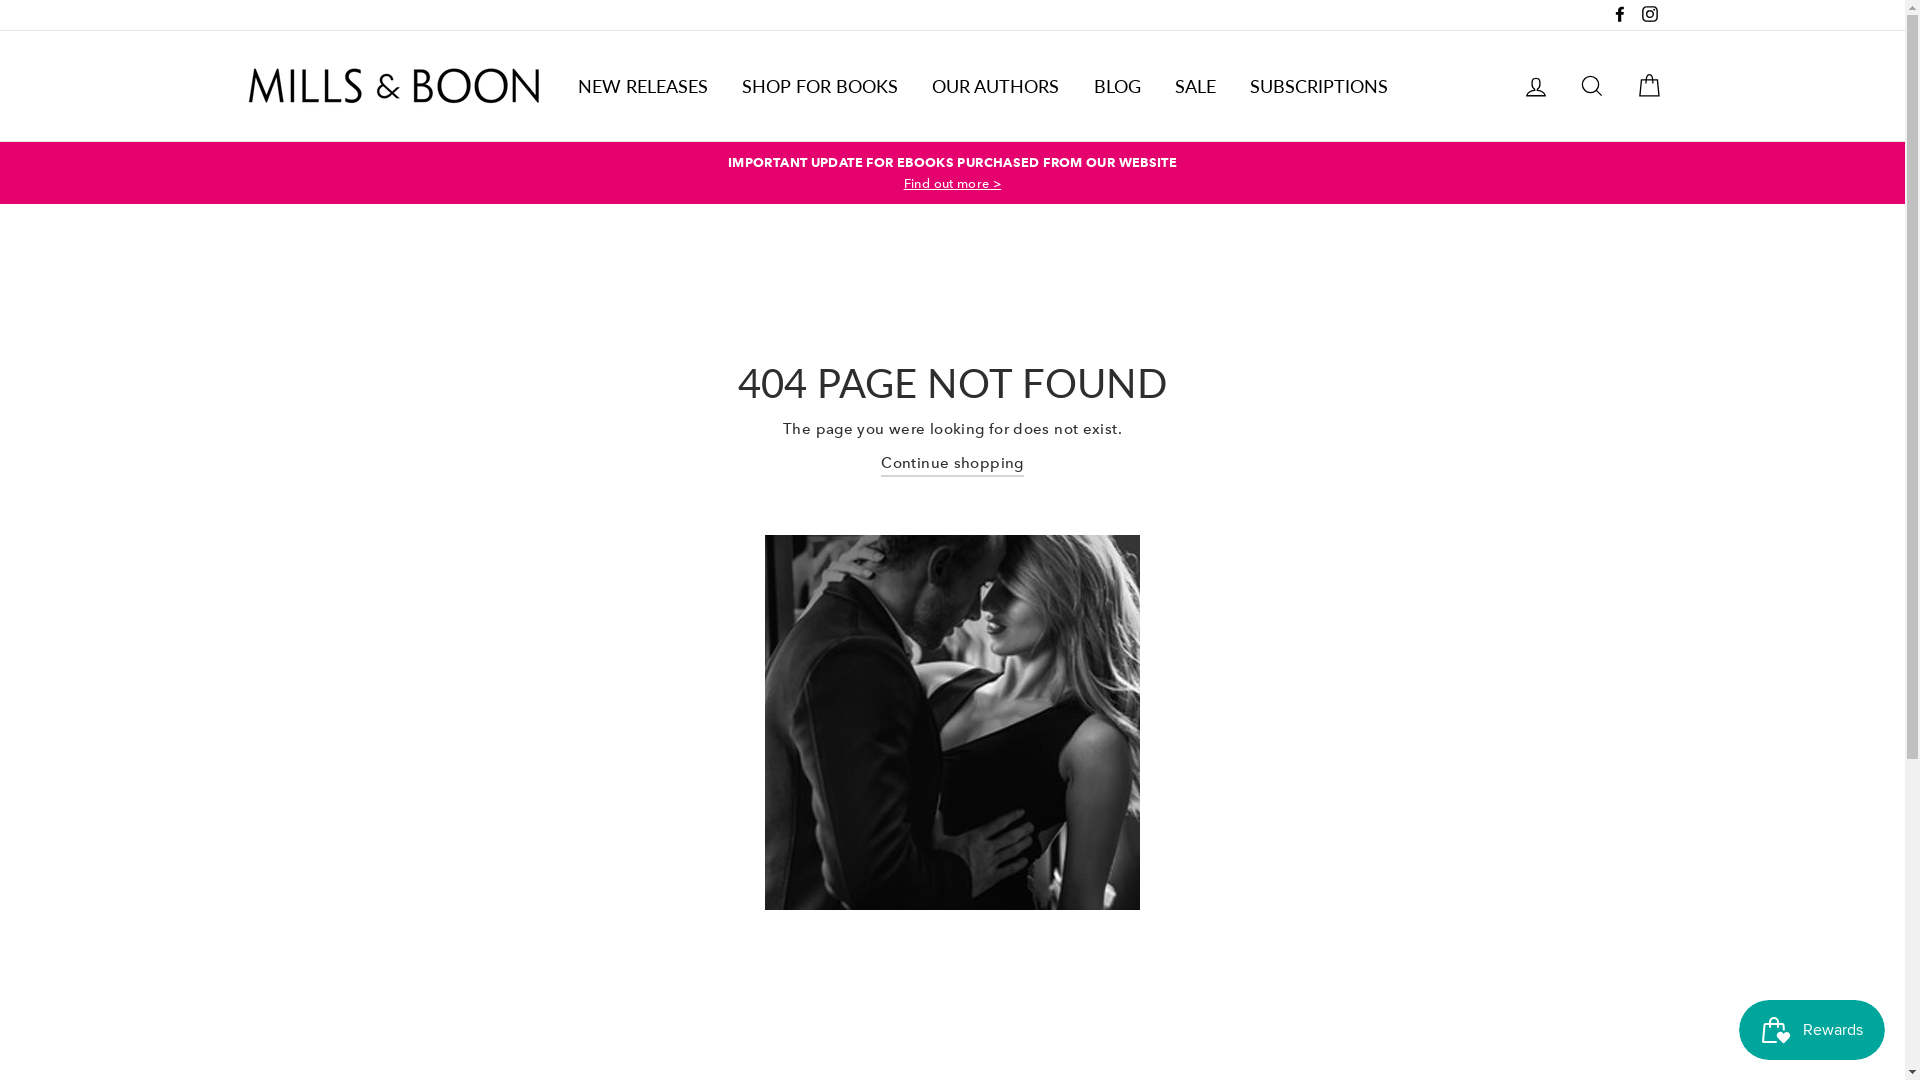 This screenshot has width=1920, height=1080. I want to click on SUBSCRIPTIONS, so click(1319, 86).